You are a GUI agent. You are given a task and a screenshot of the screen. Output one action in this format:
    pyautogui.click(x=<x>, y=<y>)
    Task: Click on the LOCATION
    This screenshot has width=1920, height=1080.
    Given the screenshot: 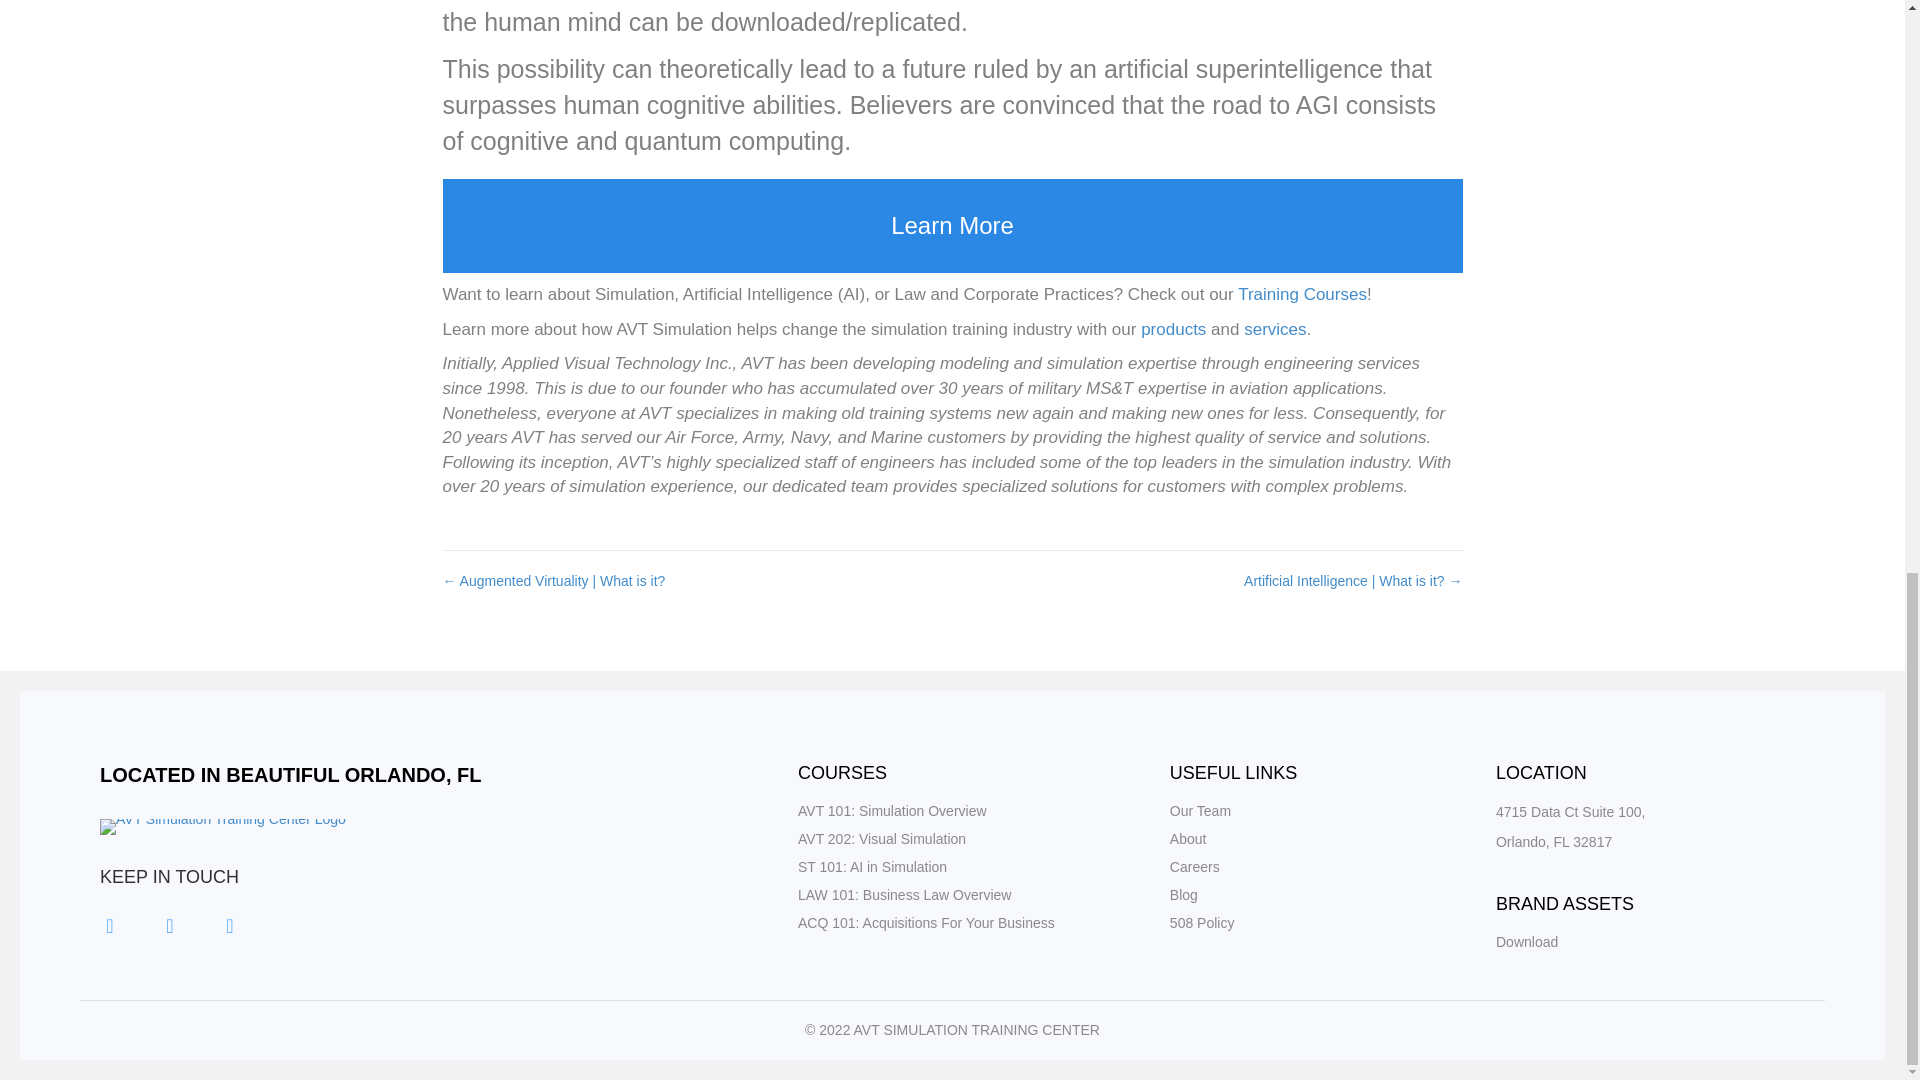 What is the action you would take?
    pyautogui.click(x=1541, y=772)
    